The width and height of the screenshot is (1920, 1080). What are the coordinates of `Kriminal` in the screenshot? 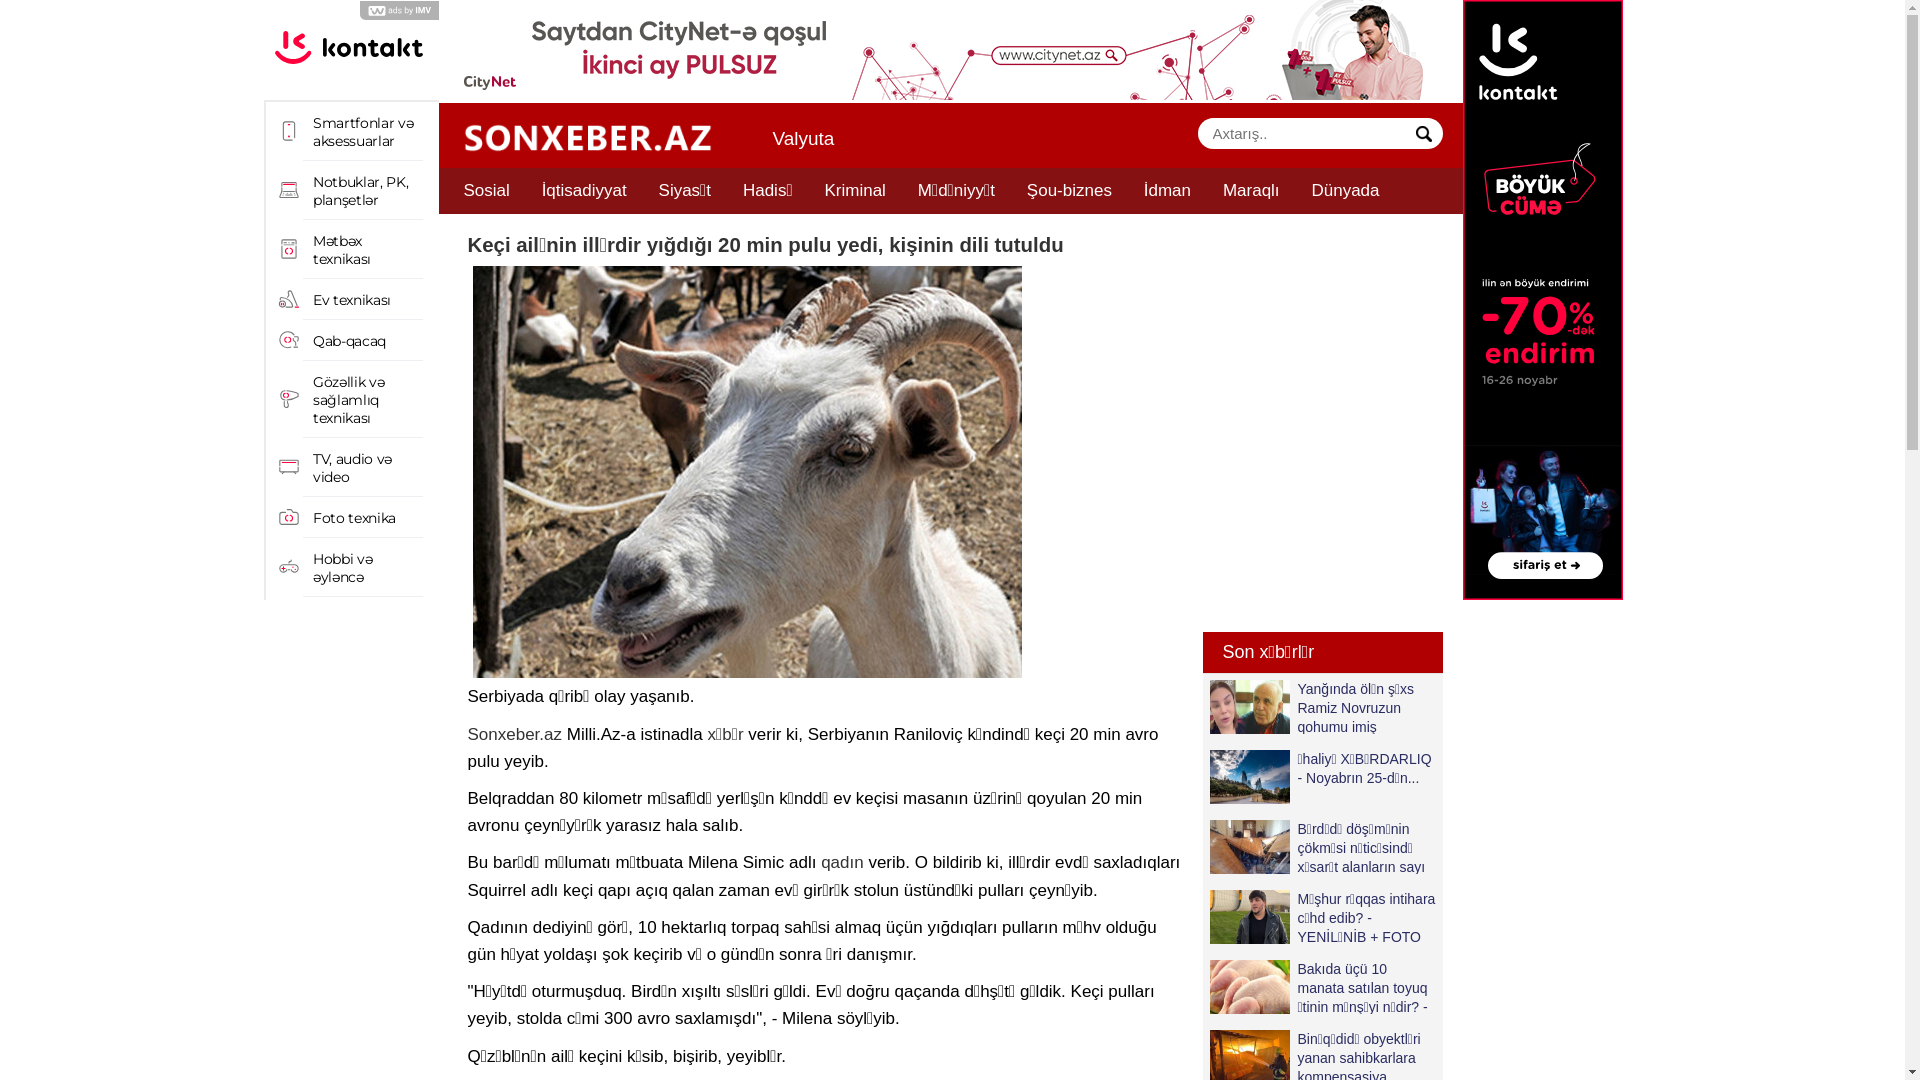 It's located at (854, 191).